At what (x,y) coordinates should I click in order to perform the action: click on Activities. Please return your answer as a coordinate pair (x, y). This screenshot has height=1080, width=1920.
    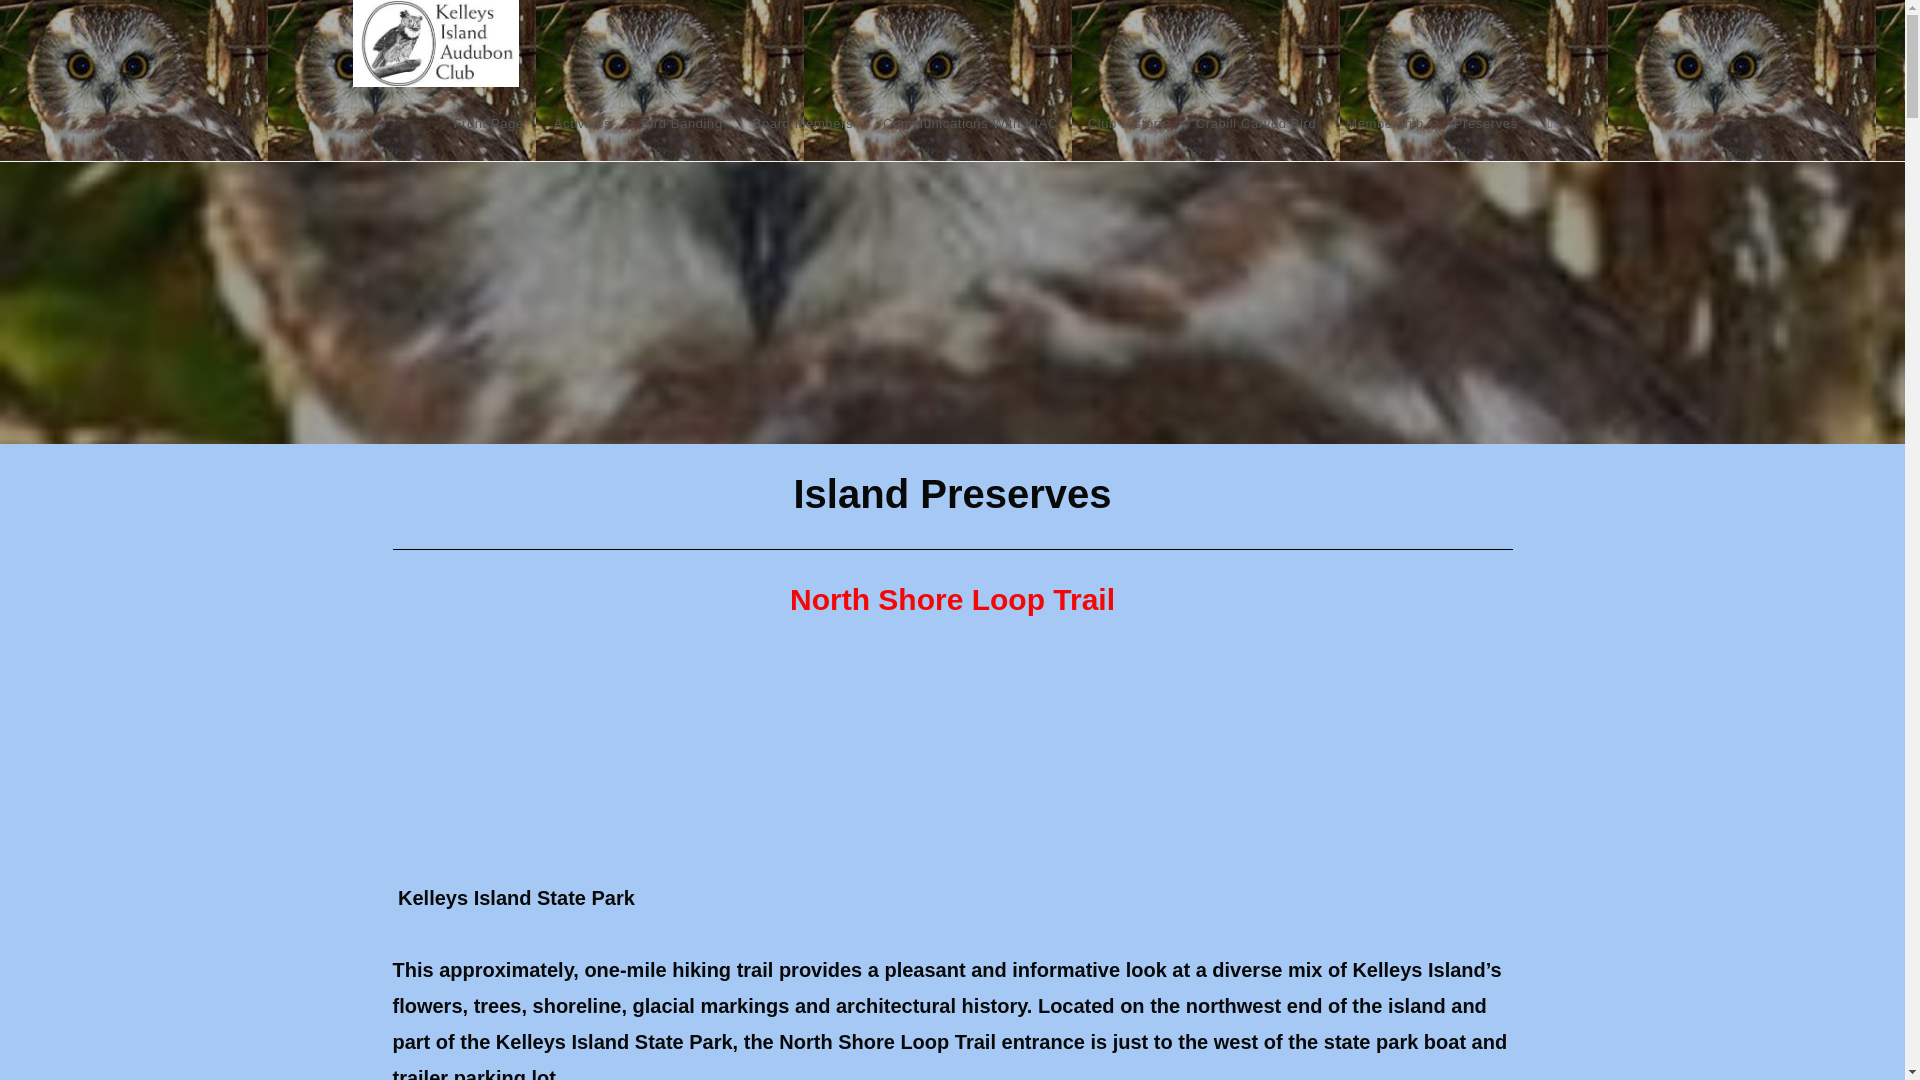
    Looking at the image, I should click on (582, 124).